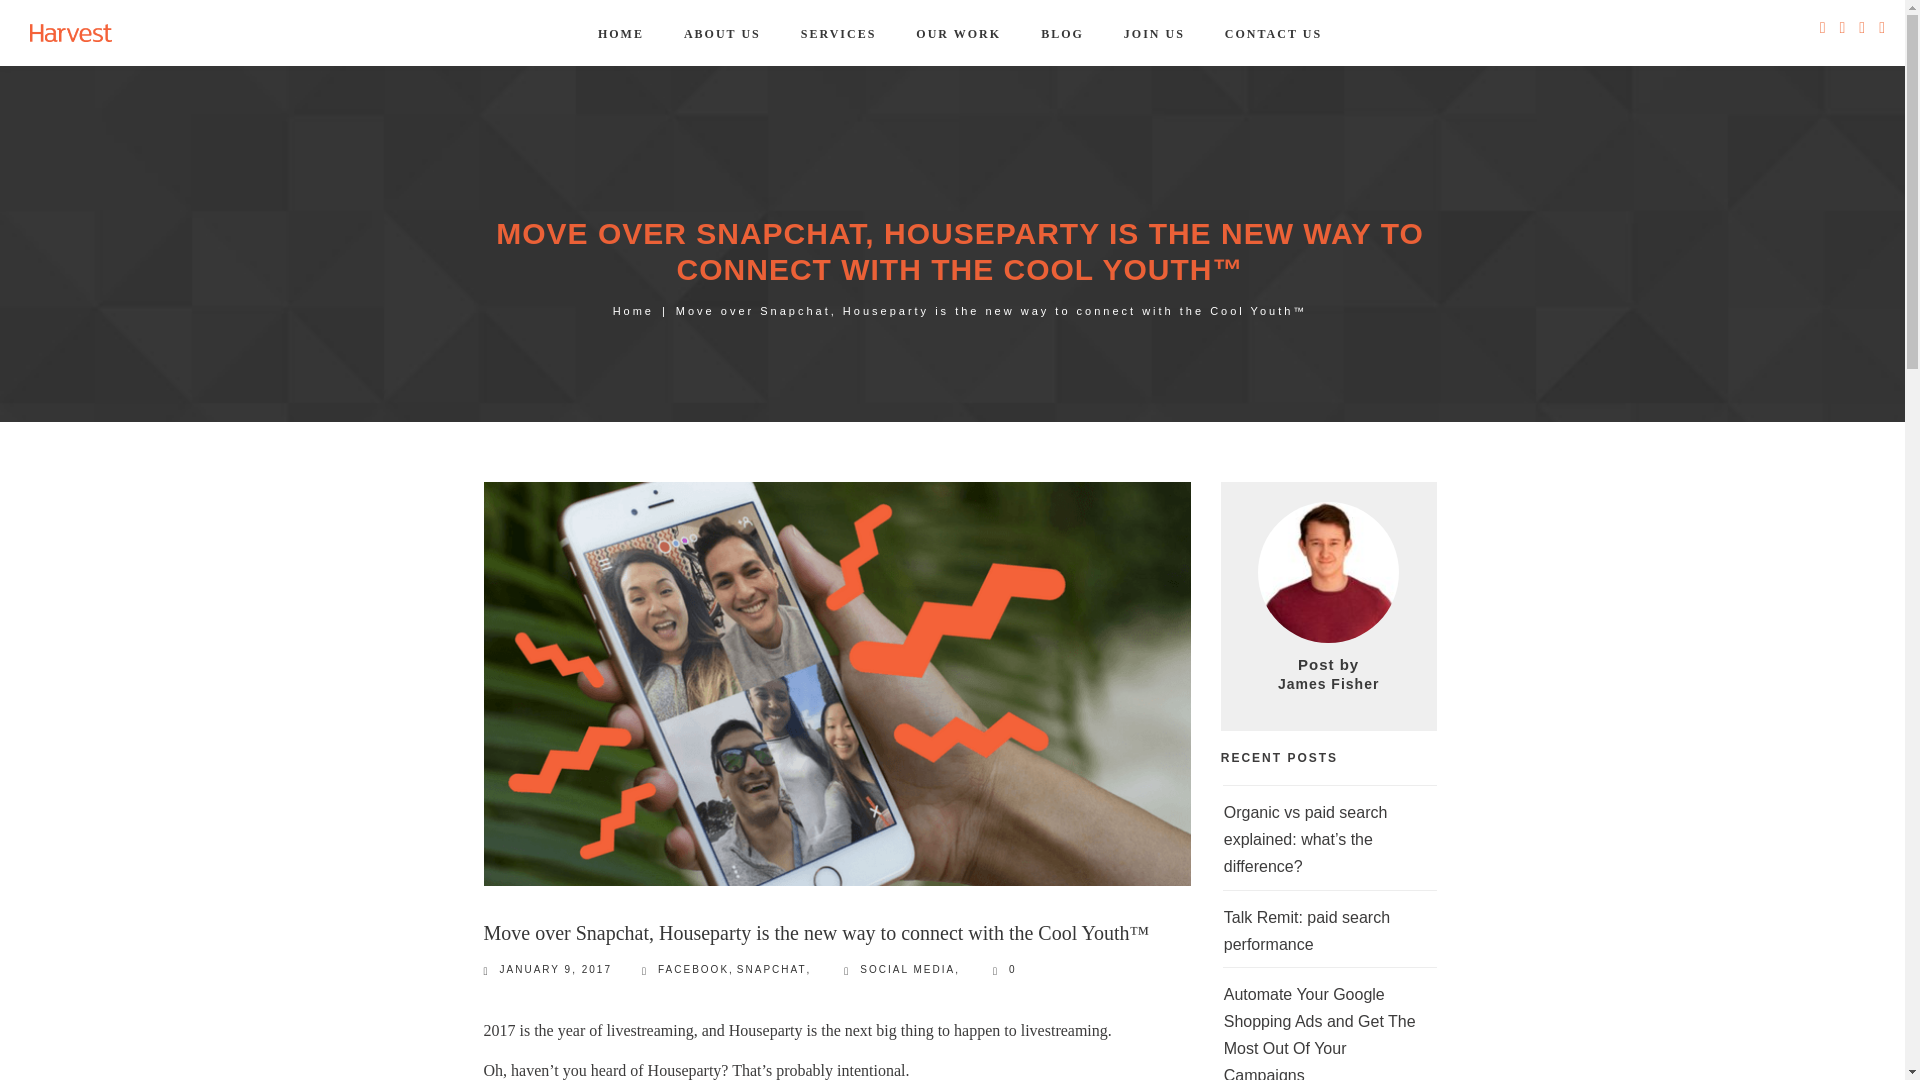 The image size is (1920, 1080). Describe the element at coordinates (838, 34) in the screenshot. I see `Services` at that location.